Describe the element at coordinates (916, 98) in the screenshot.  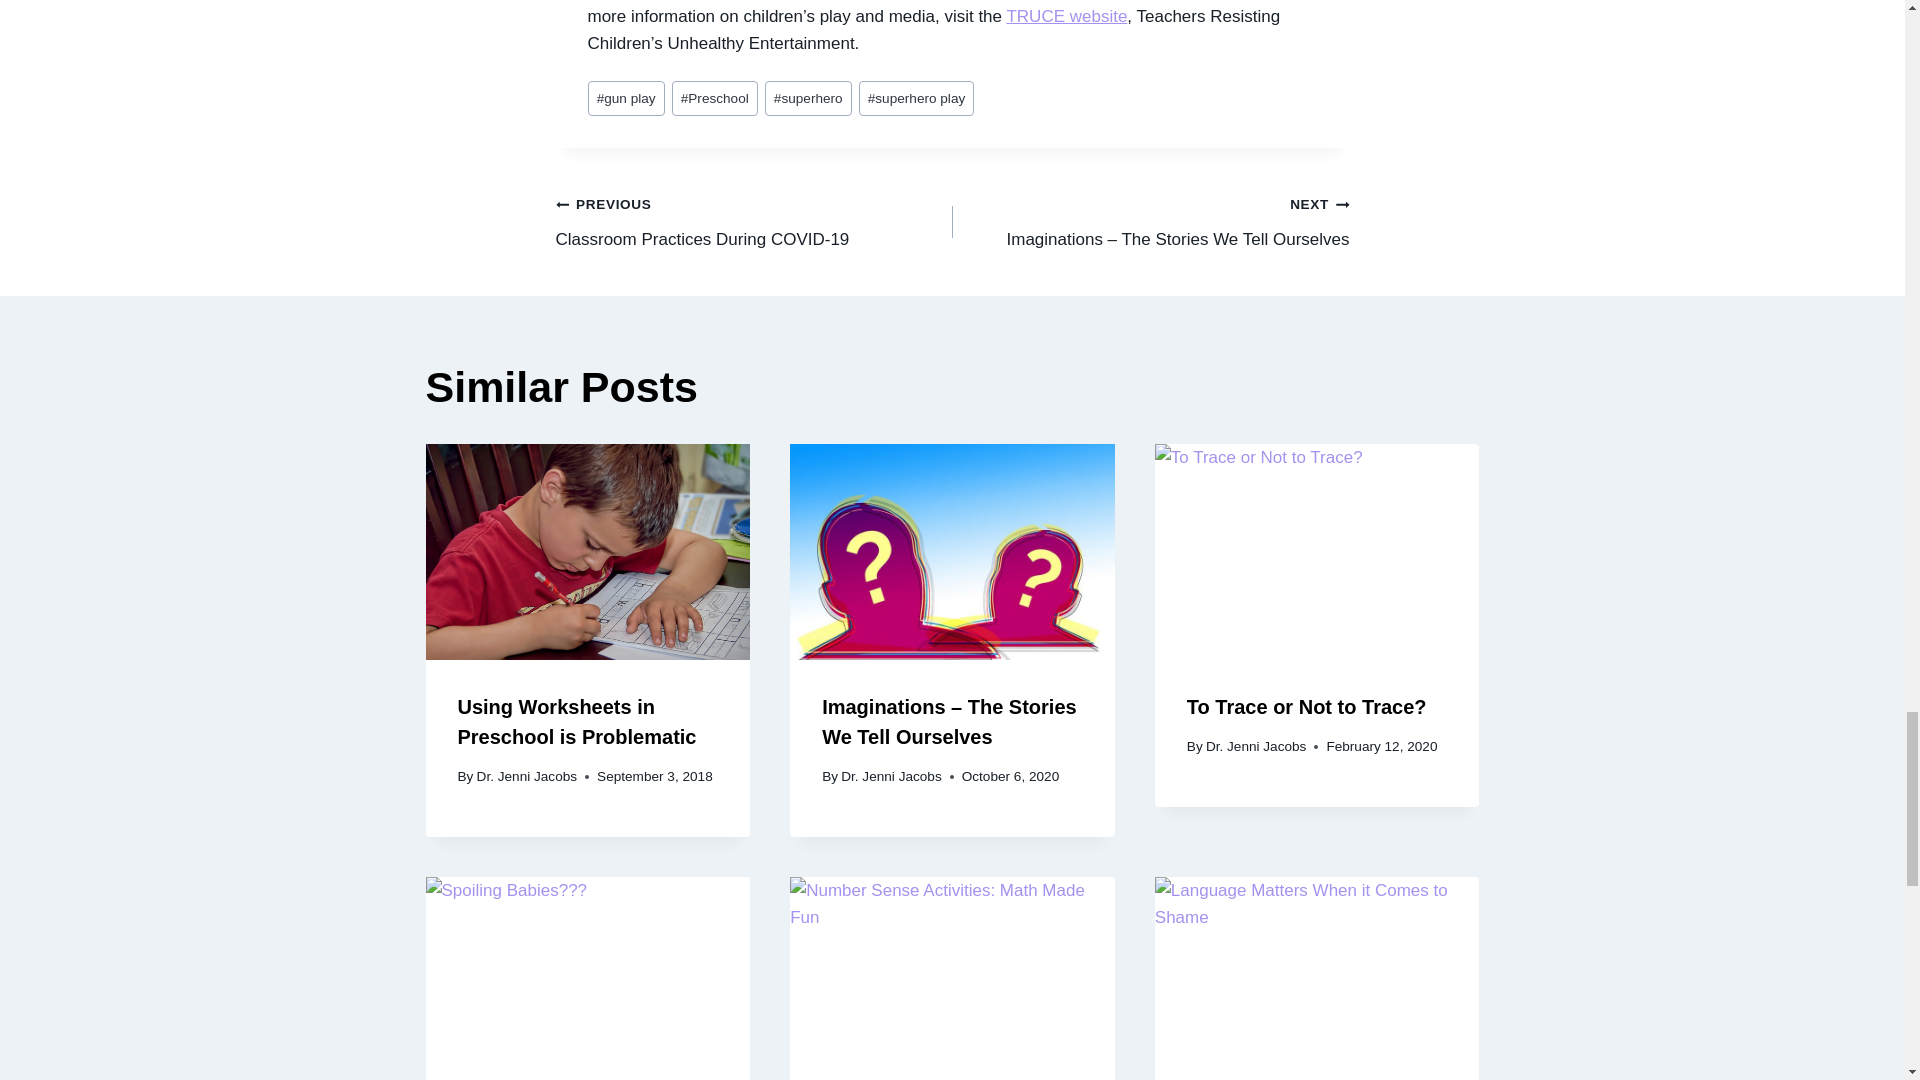
I see `superhero play` at that location.